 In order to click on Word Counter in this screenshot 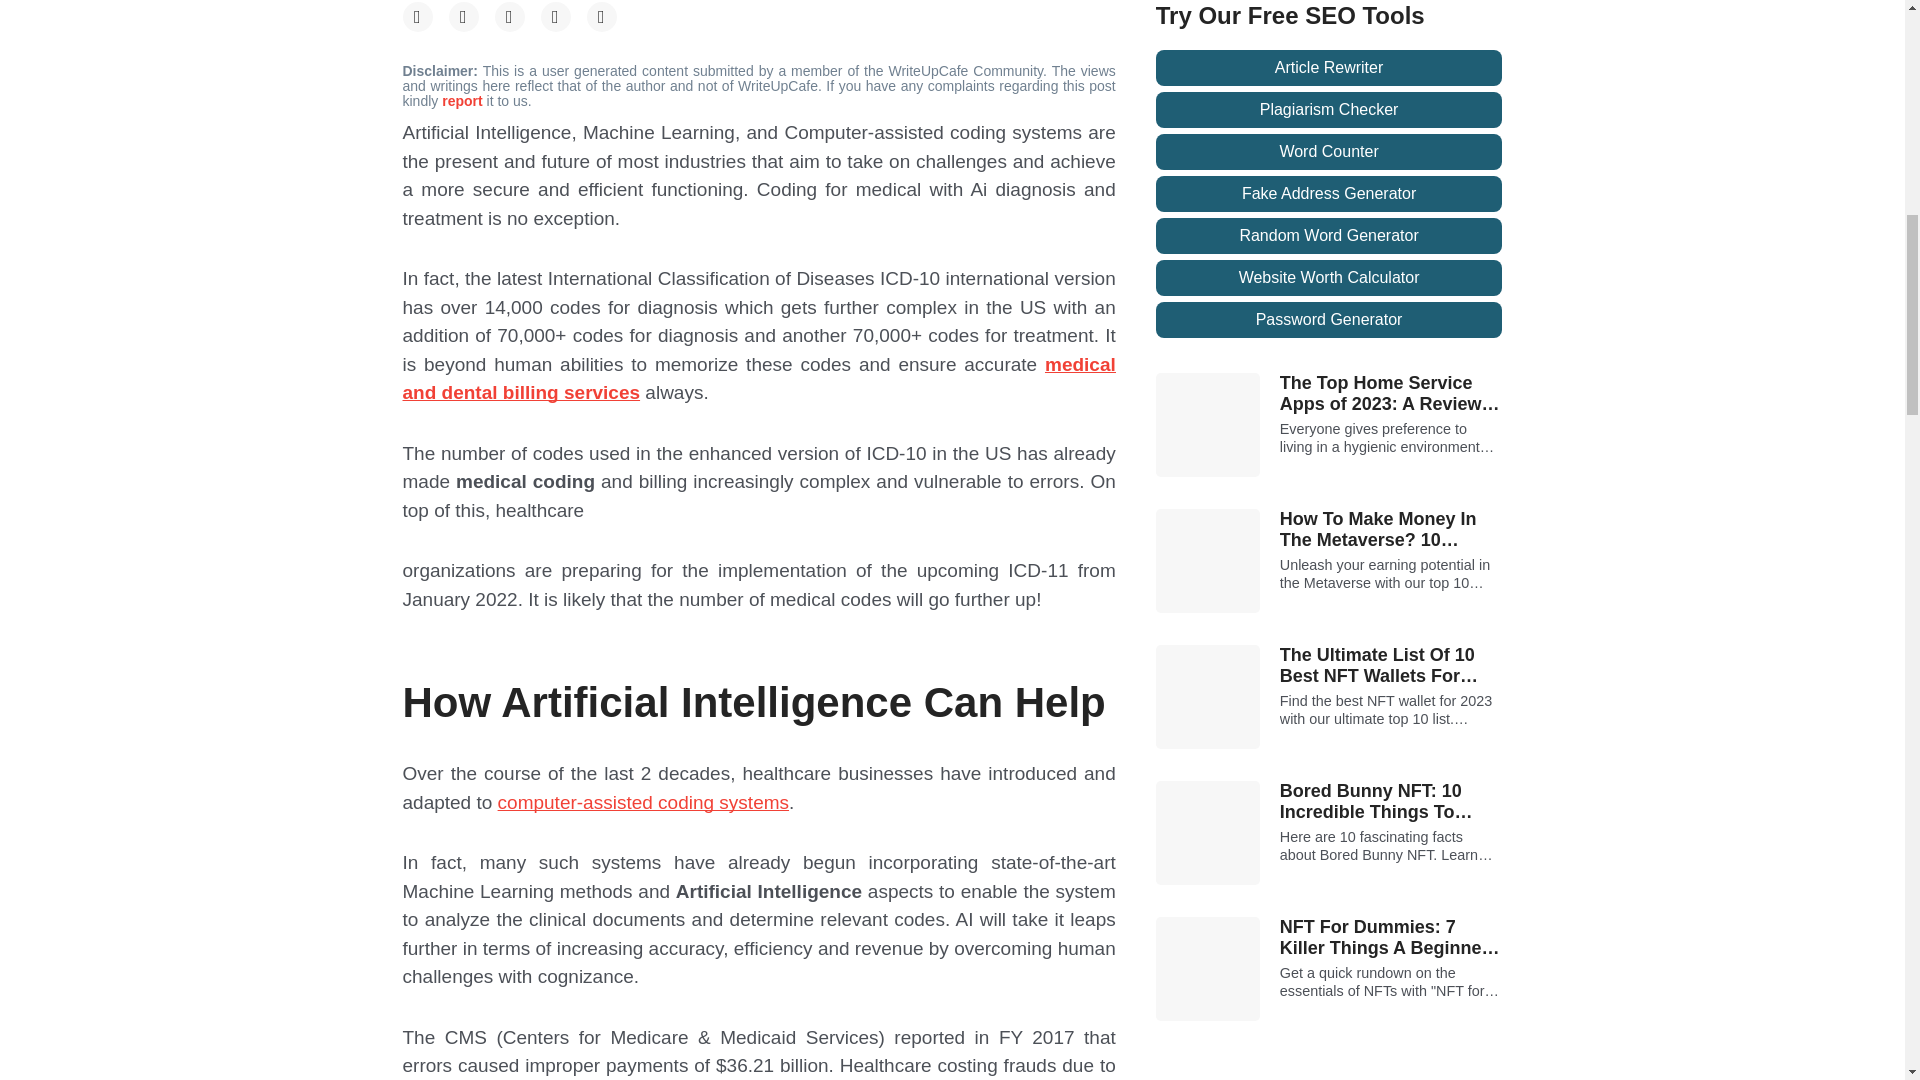, I will do `click(1329, 151)`.